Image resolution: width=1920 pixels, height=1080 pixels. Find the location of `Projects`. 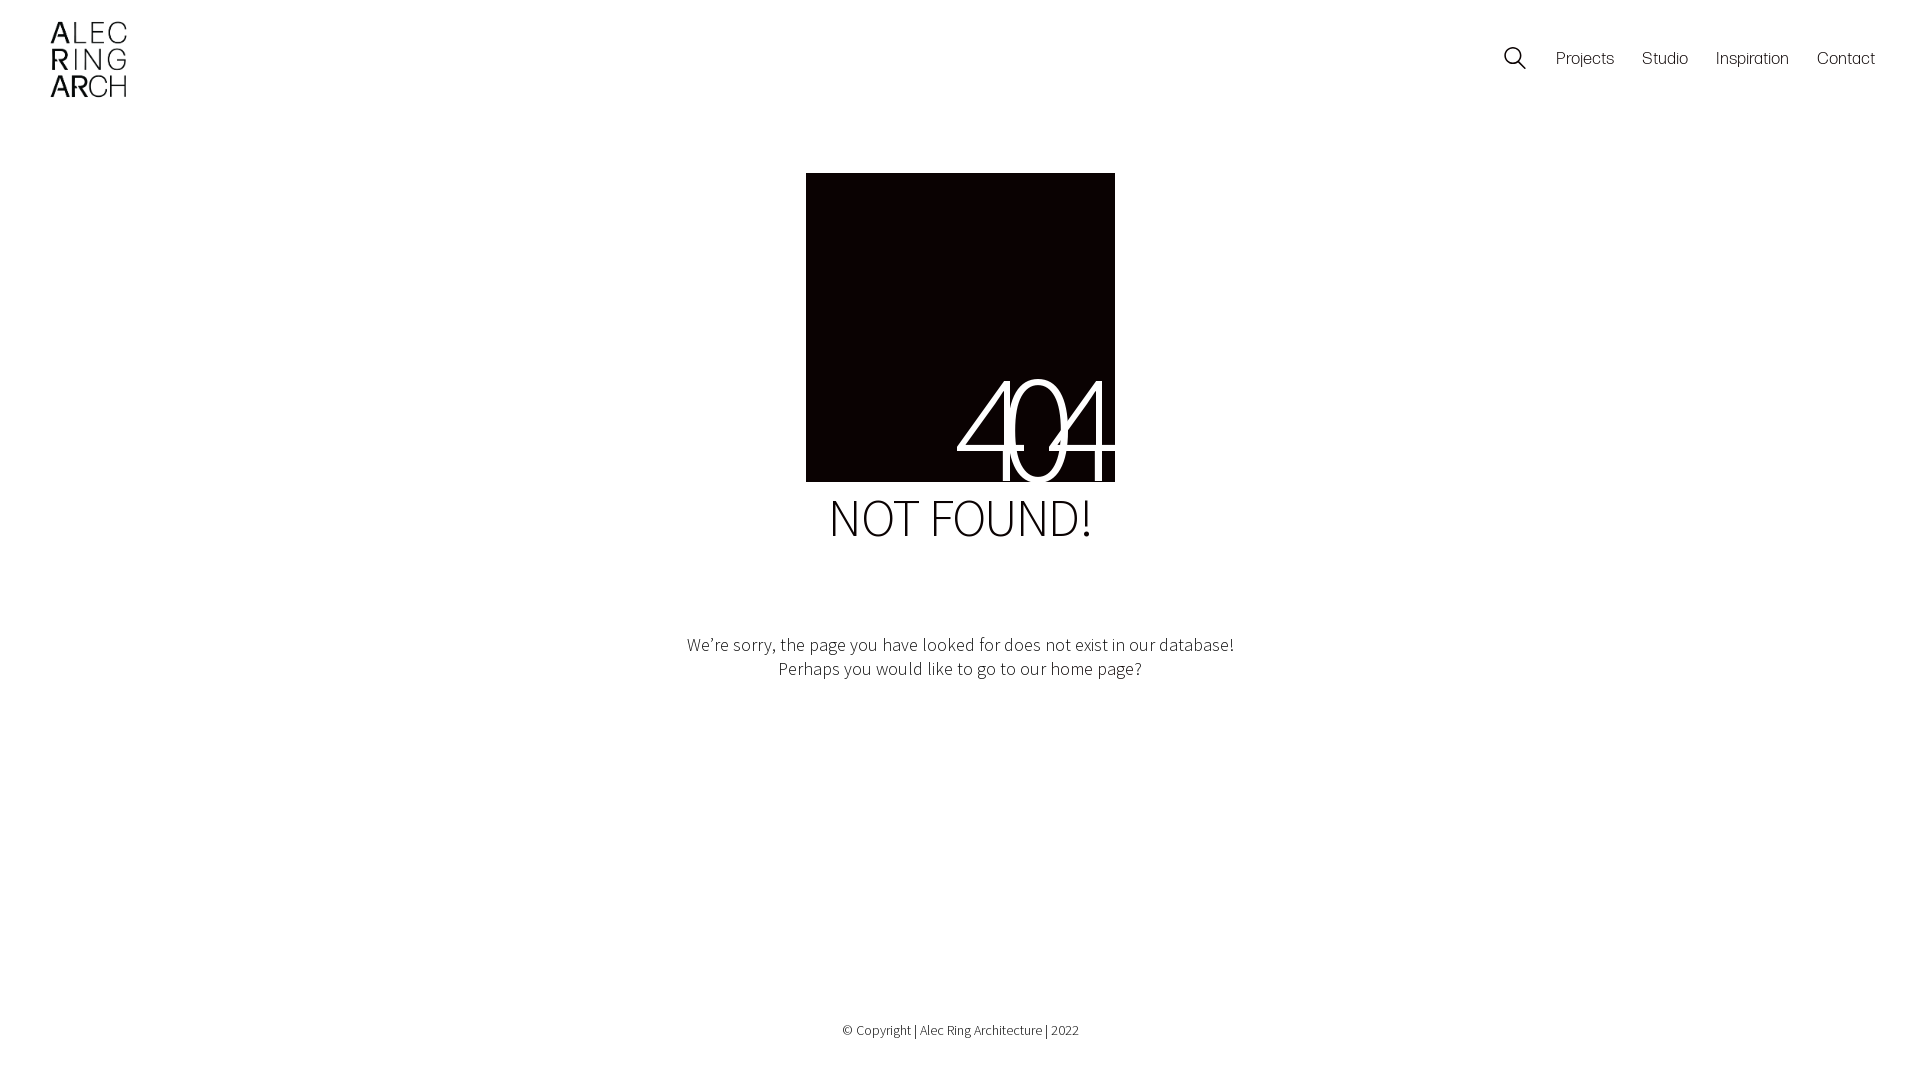

Projects is located at coordinates (1585, 60).